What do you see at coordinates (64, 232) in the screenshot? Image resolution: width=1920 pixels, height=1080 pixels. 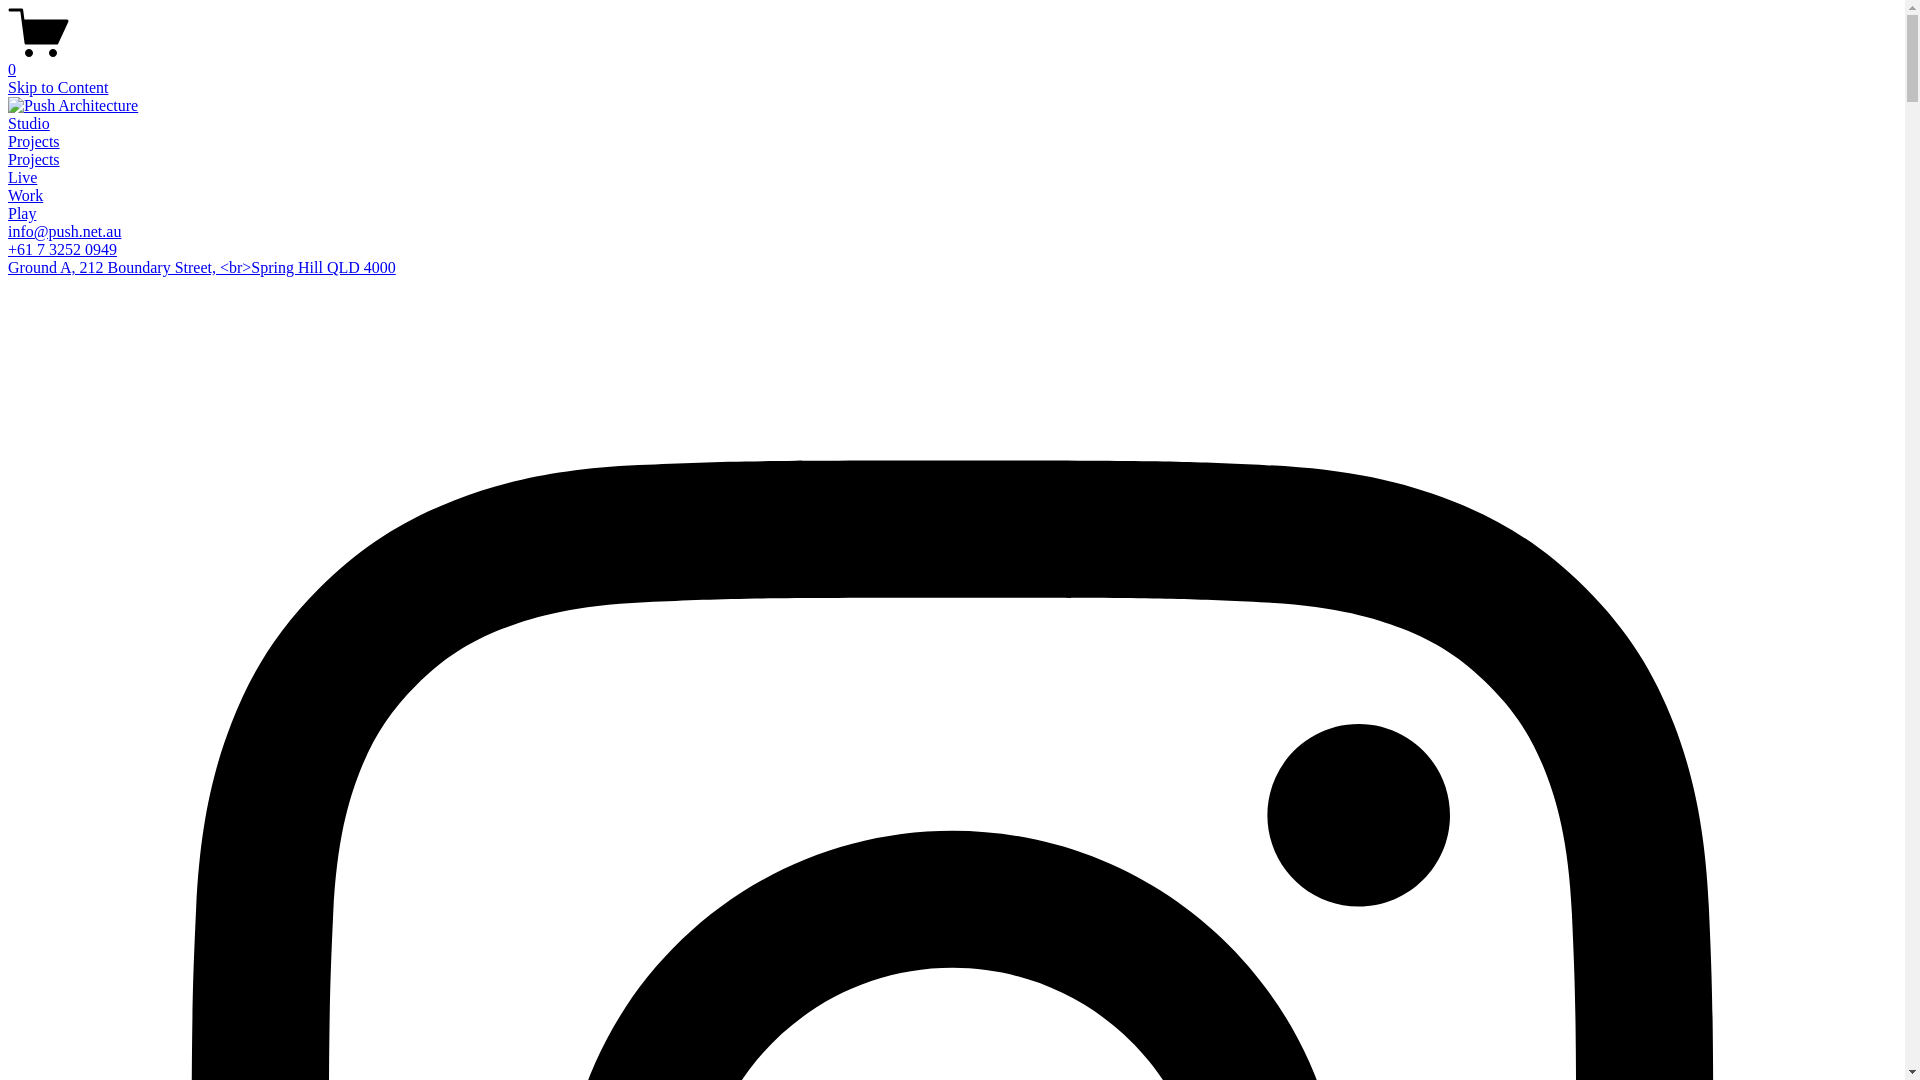 I see `info@push.net.au` at bounding box center [64, 232].